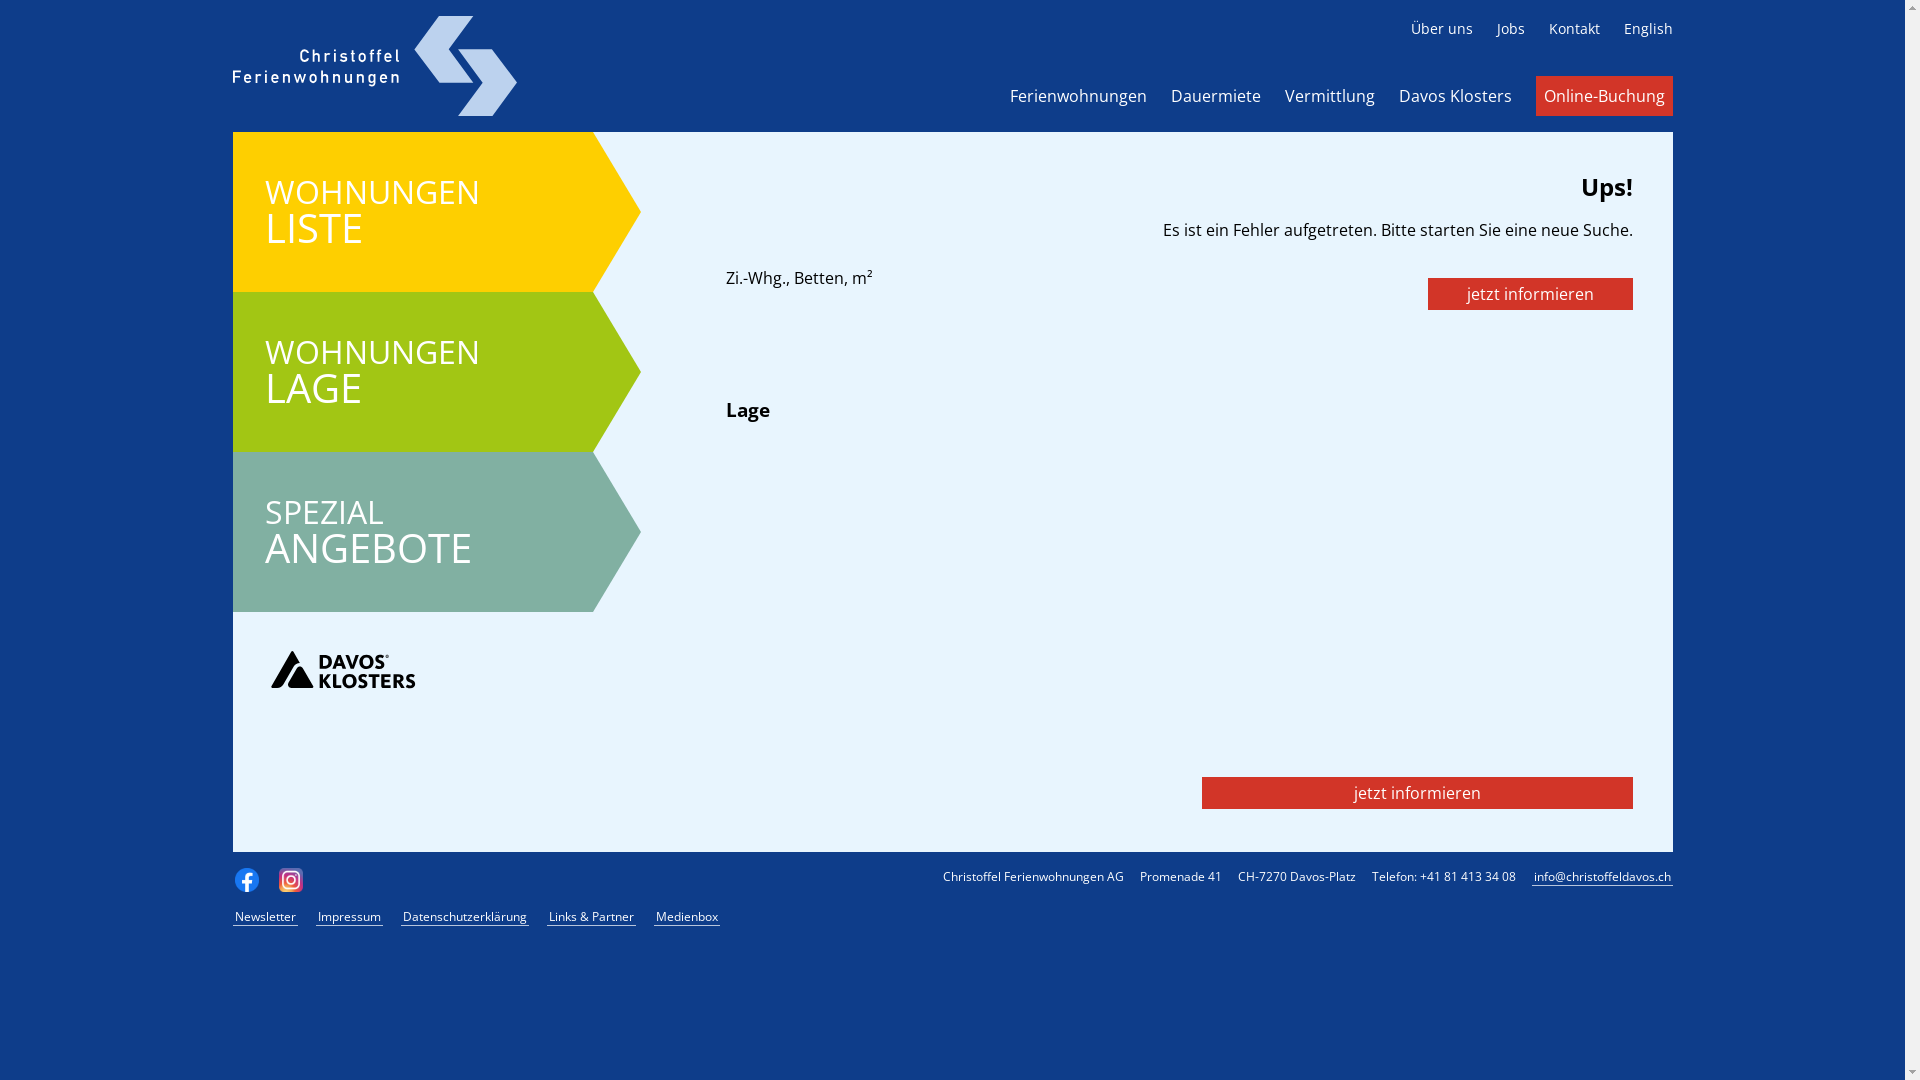 Image resolution: width=1920 pixels, height=1080 pixels. Describe the element at coordinates (1648, 28) in the screenshot. I see `English` at that location.